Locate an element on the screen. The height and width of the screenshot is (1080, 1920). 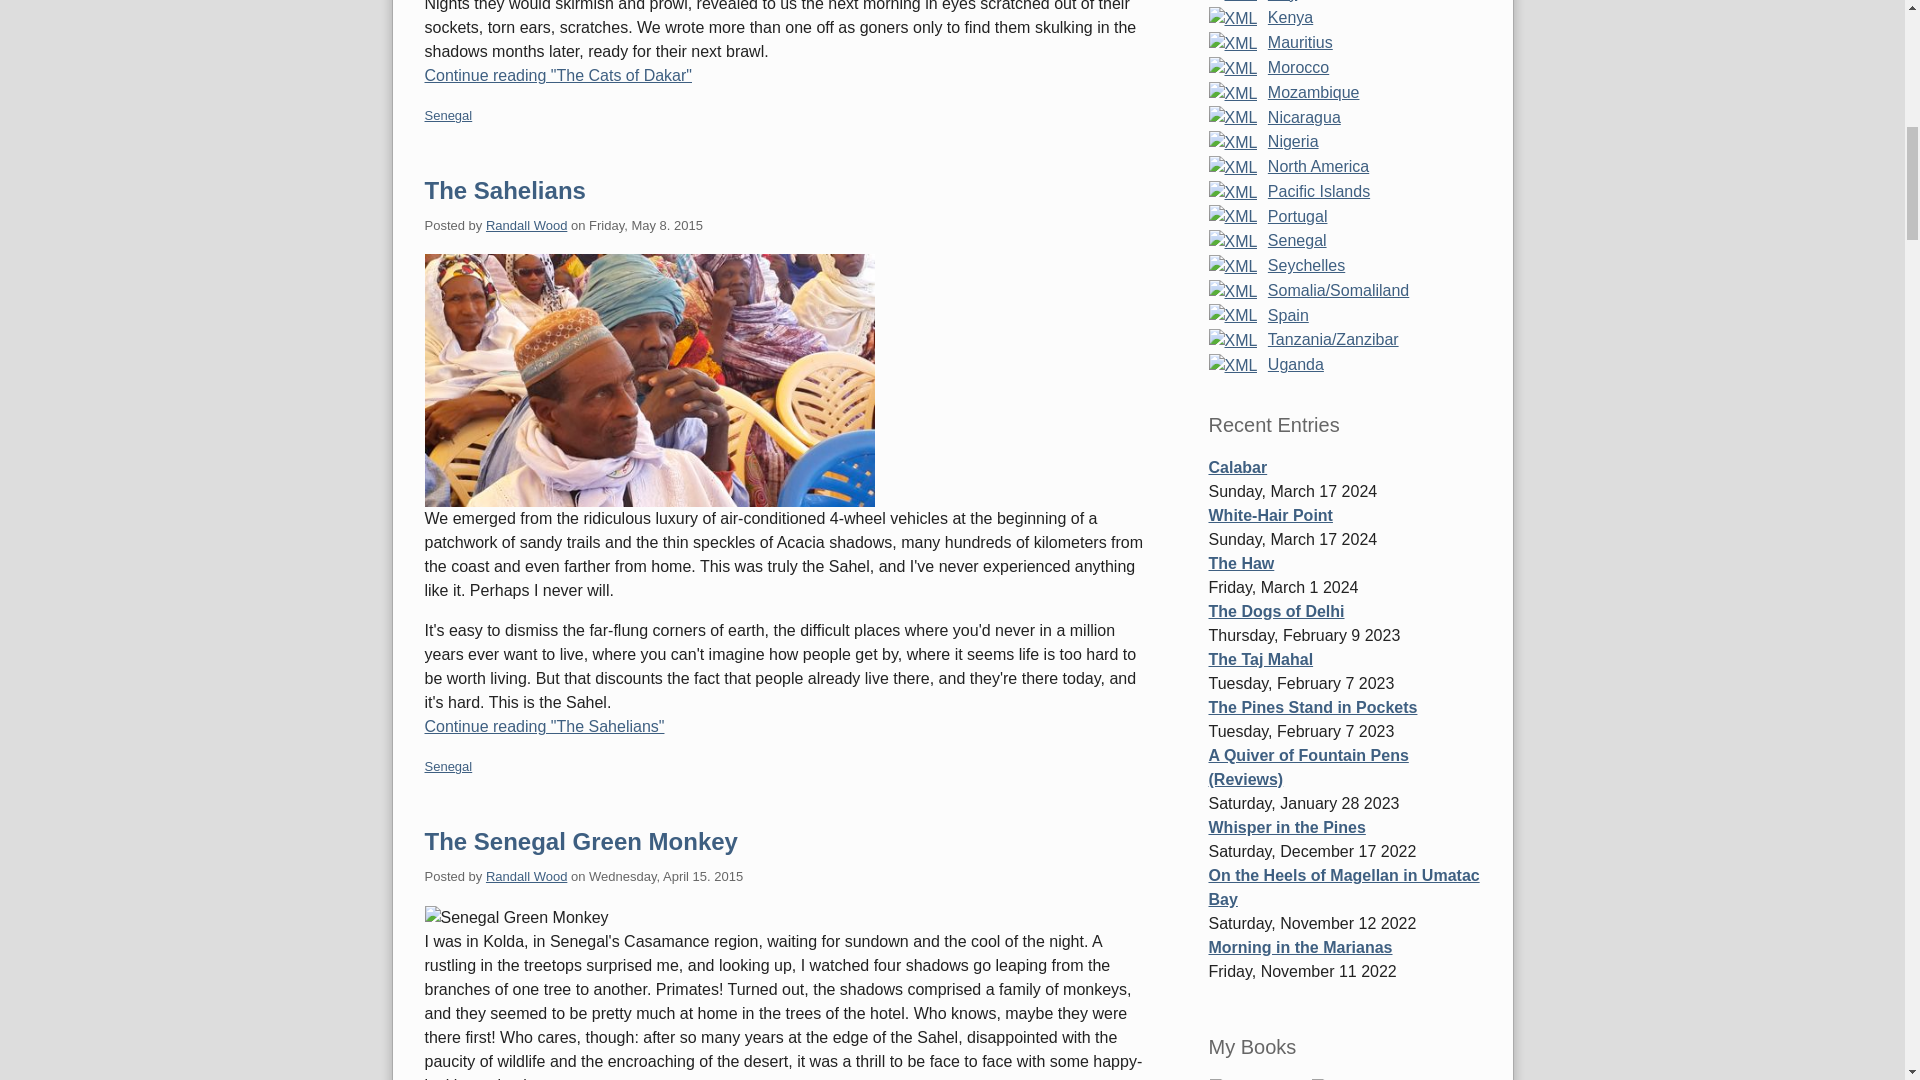
Continue reading "The Cats of Dakar" is located at coordinates (784, 75).